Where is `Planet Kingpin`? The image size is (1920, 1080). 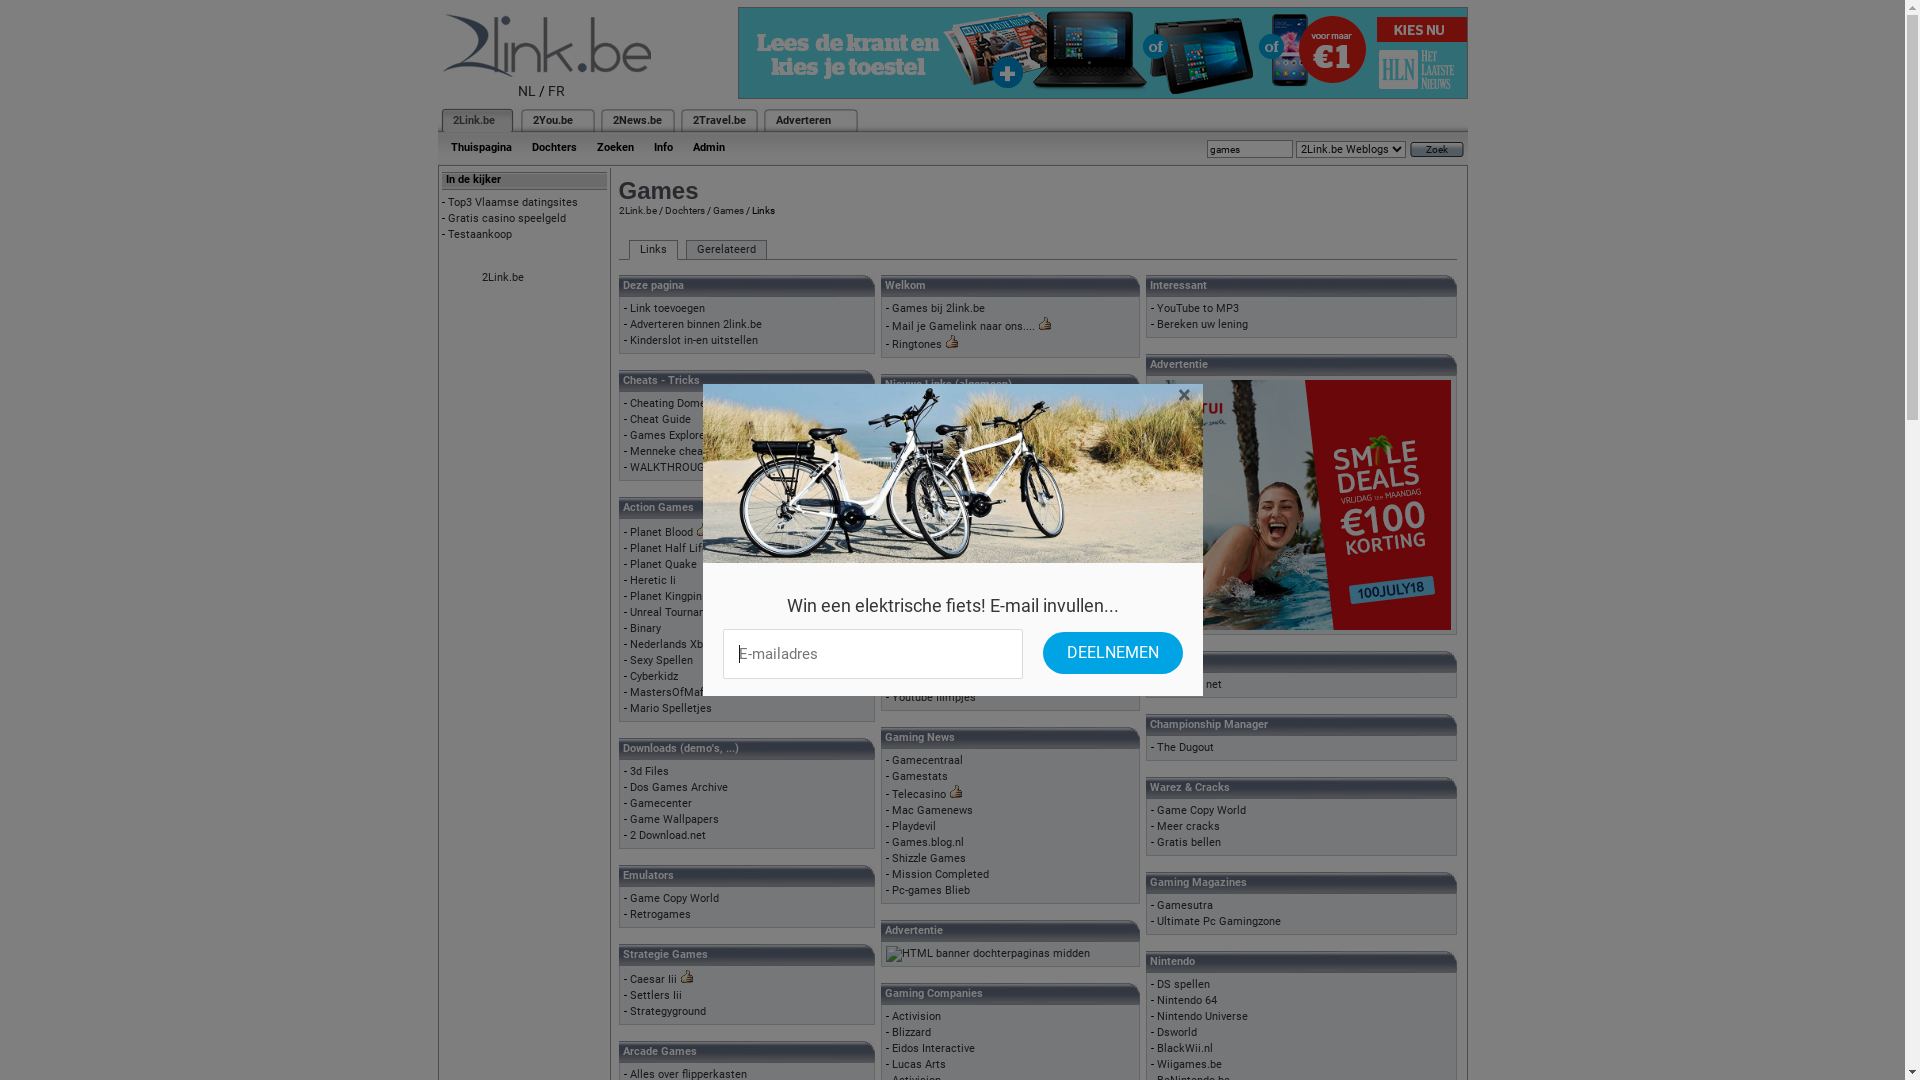 Planet Kingpin is located at coordinates (666, 596).